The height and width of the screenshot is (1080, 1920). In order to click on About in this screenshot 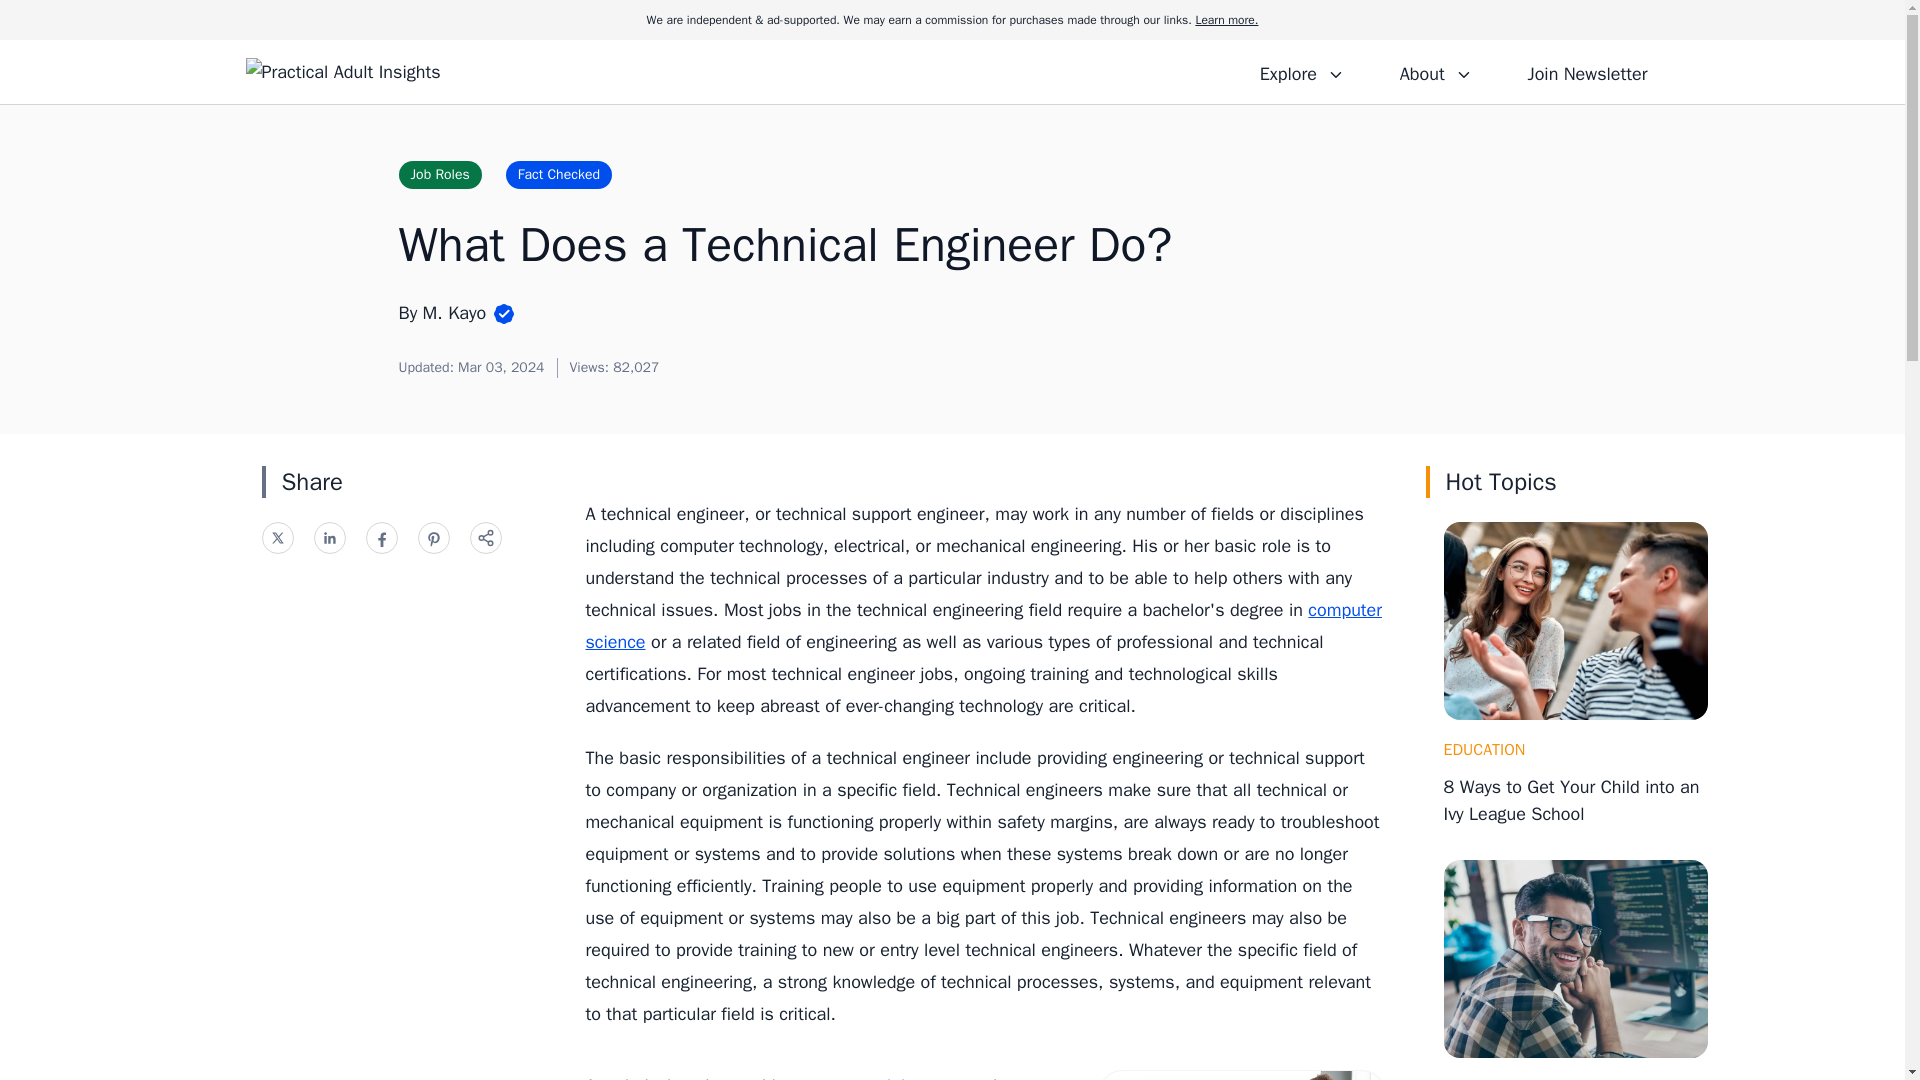, I will do `click(1435, 71)`.